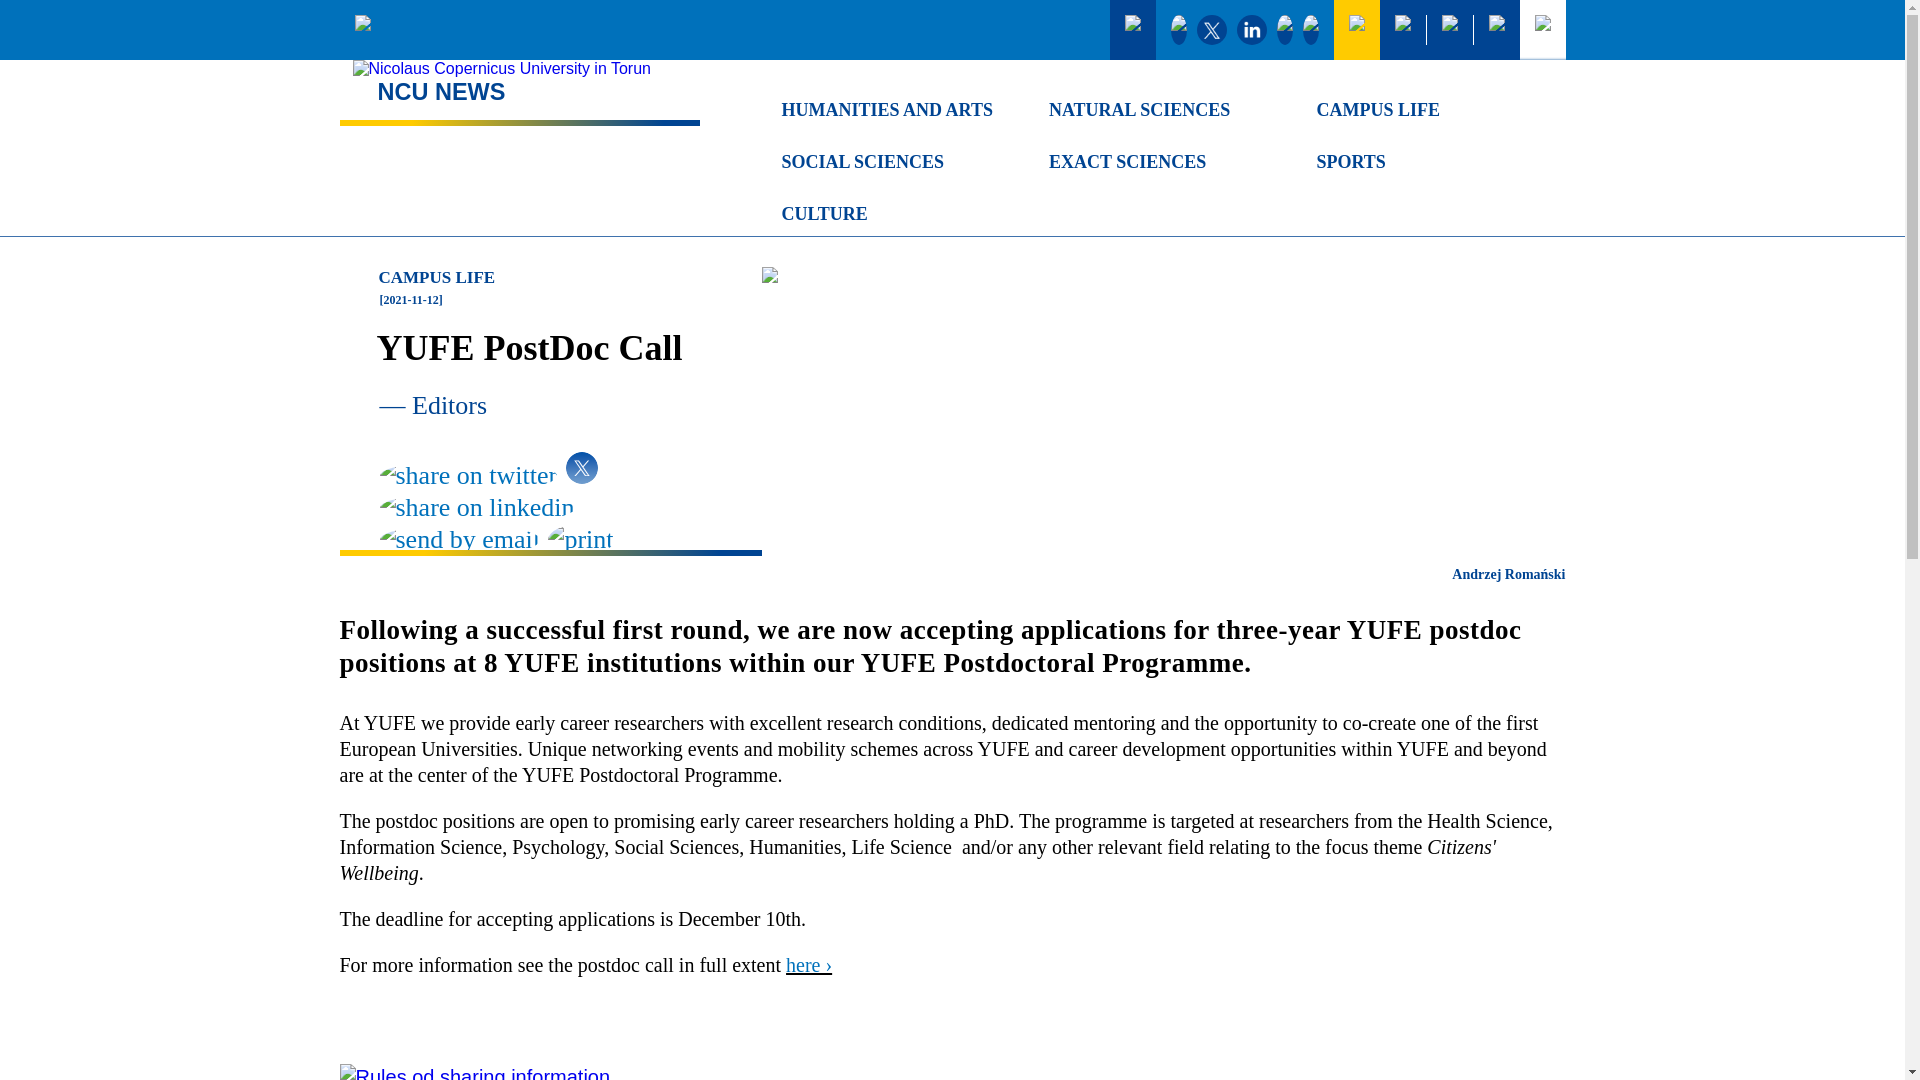  Describe the element at coordinates (884, 162) in the screenshot. I see `SOCIAL SCIENCES` at that location.